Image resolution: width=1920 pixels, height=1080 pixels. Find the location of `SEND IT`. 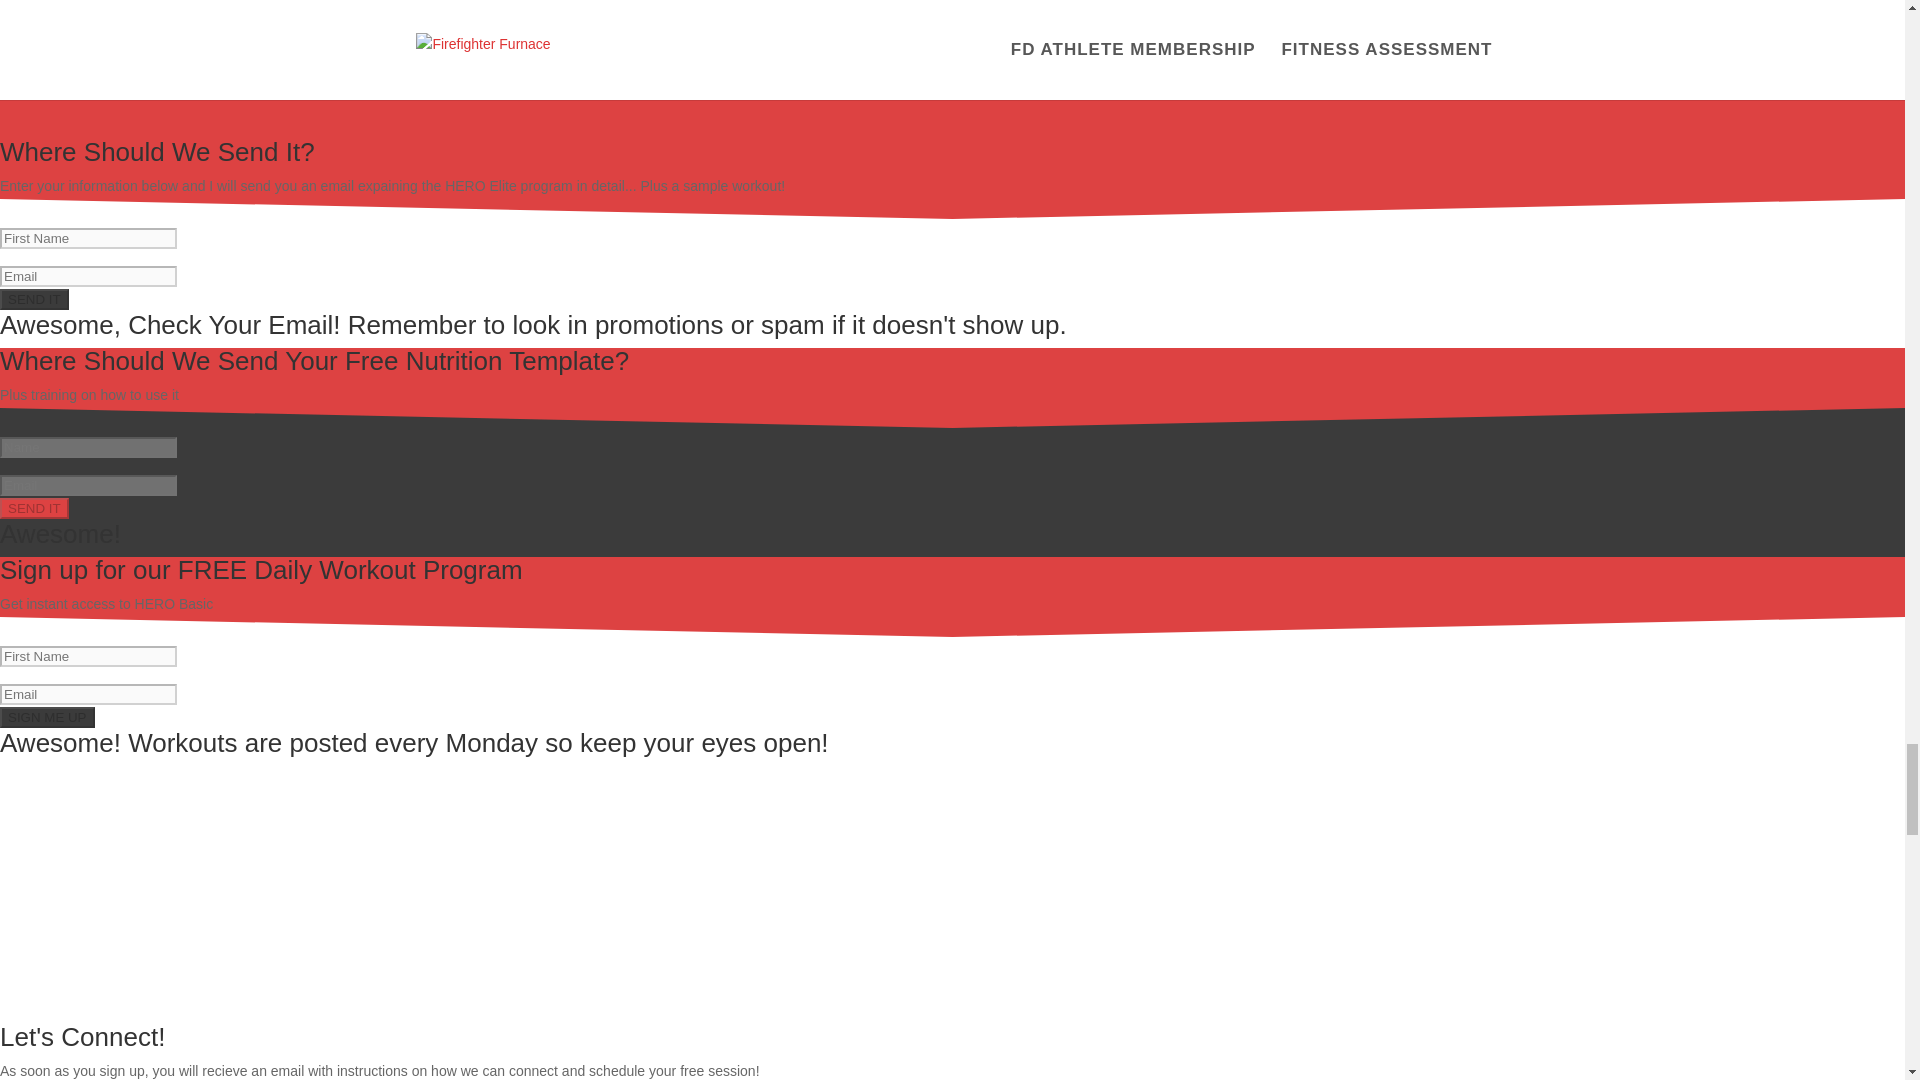

SEND IT is located at coordinates (34, 299).